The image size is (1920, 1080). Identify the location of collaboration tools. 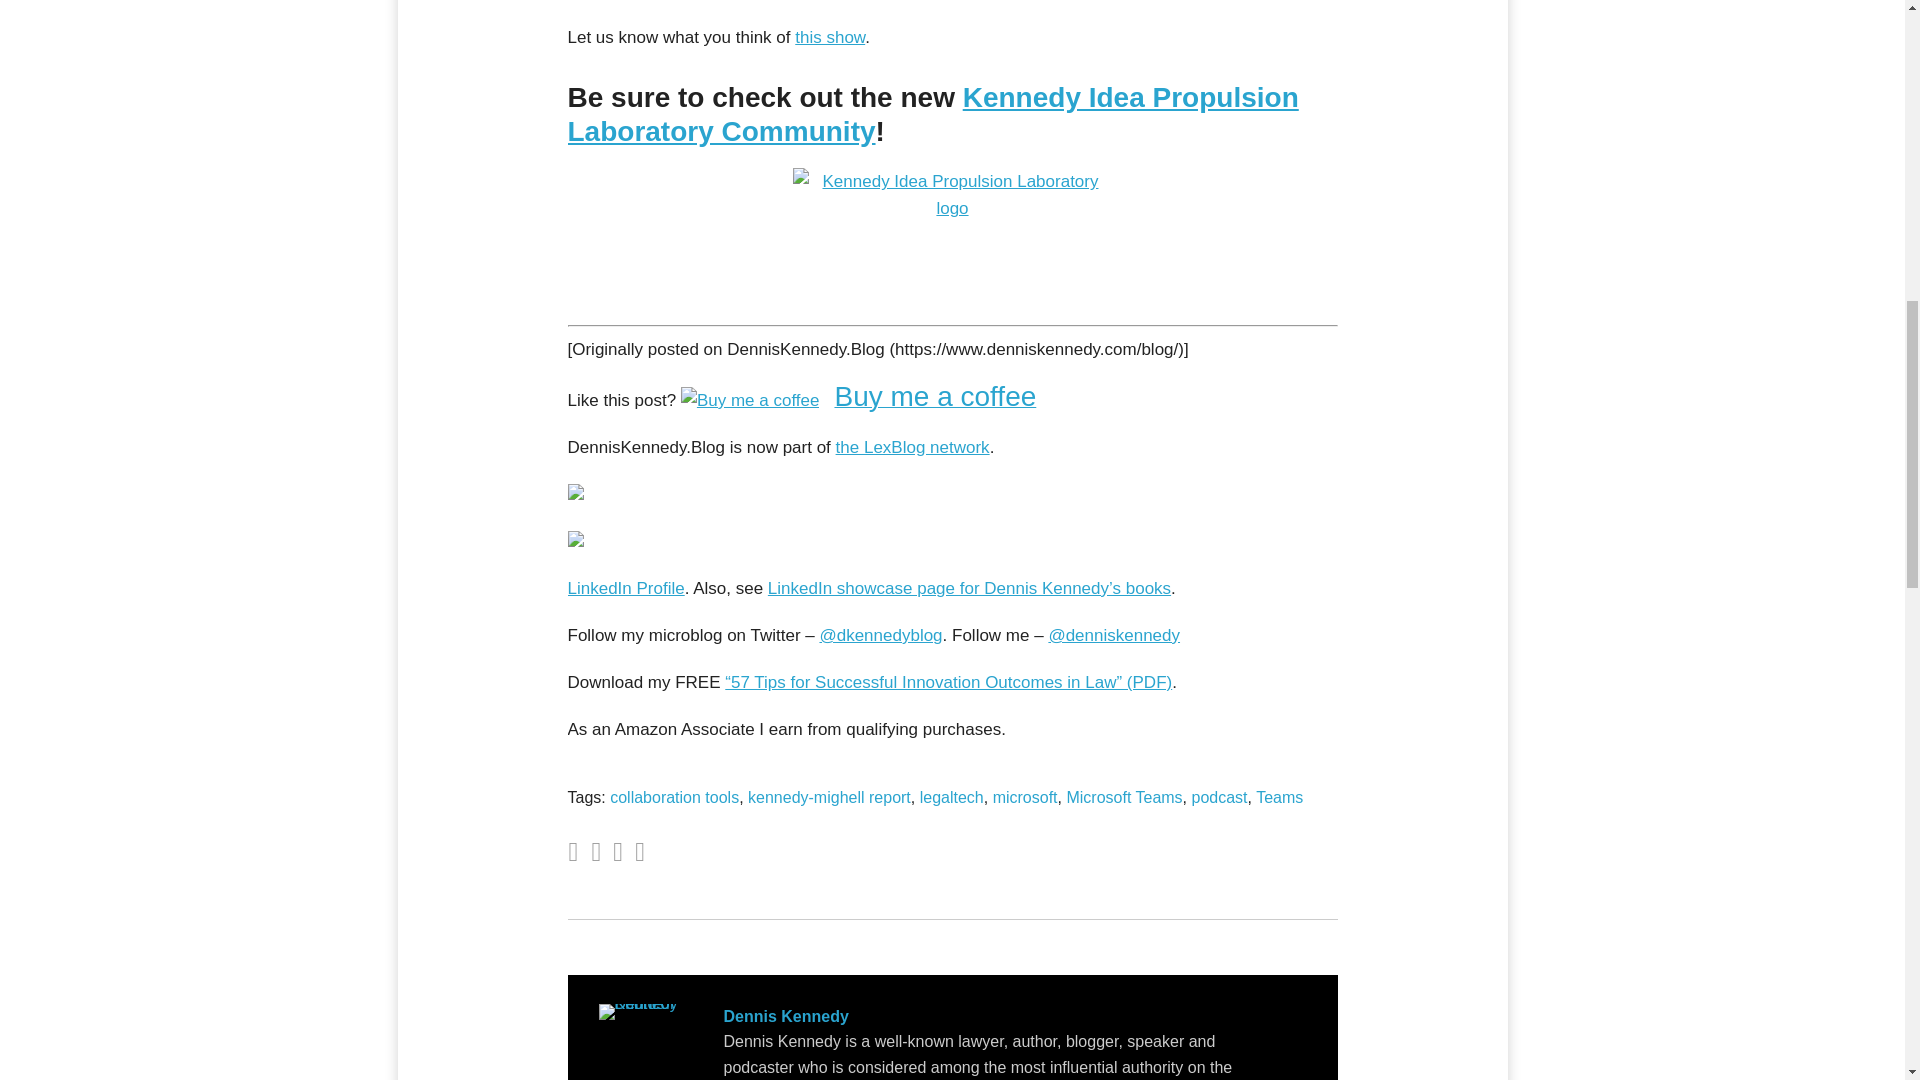
(674, 797).